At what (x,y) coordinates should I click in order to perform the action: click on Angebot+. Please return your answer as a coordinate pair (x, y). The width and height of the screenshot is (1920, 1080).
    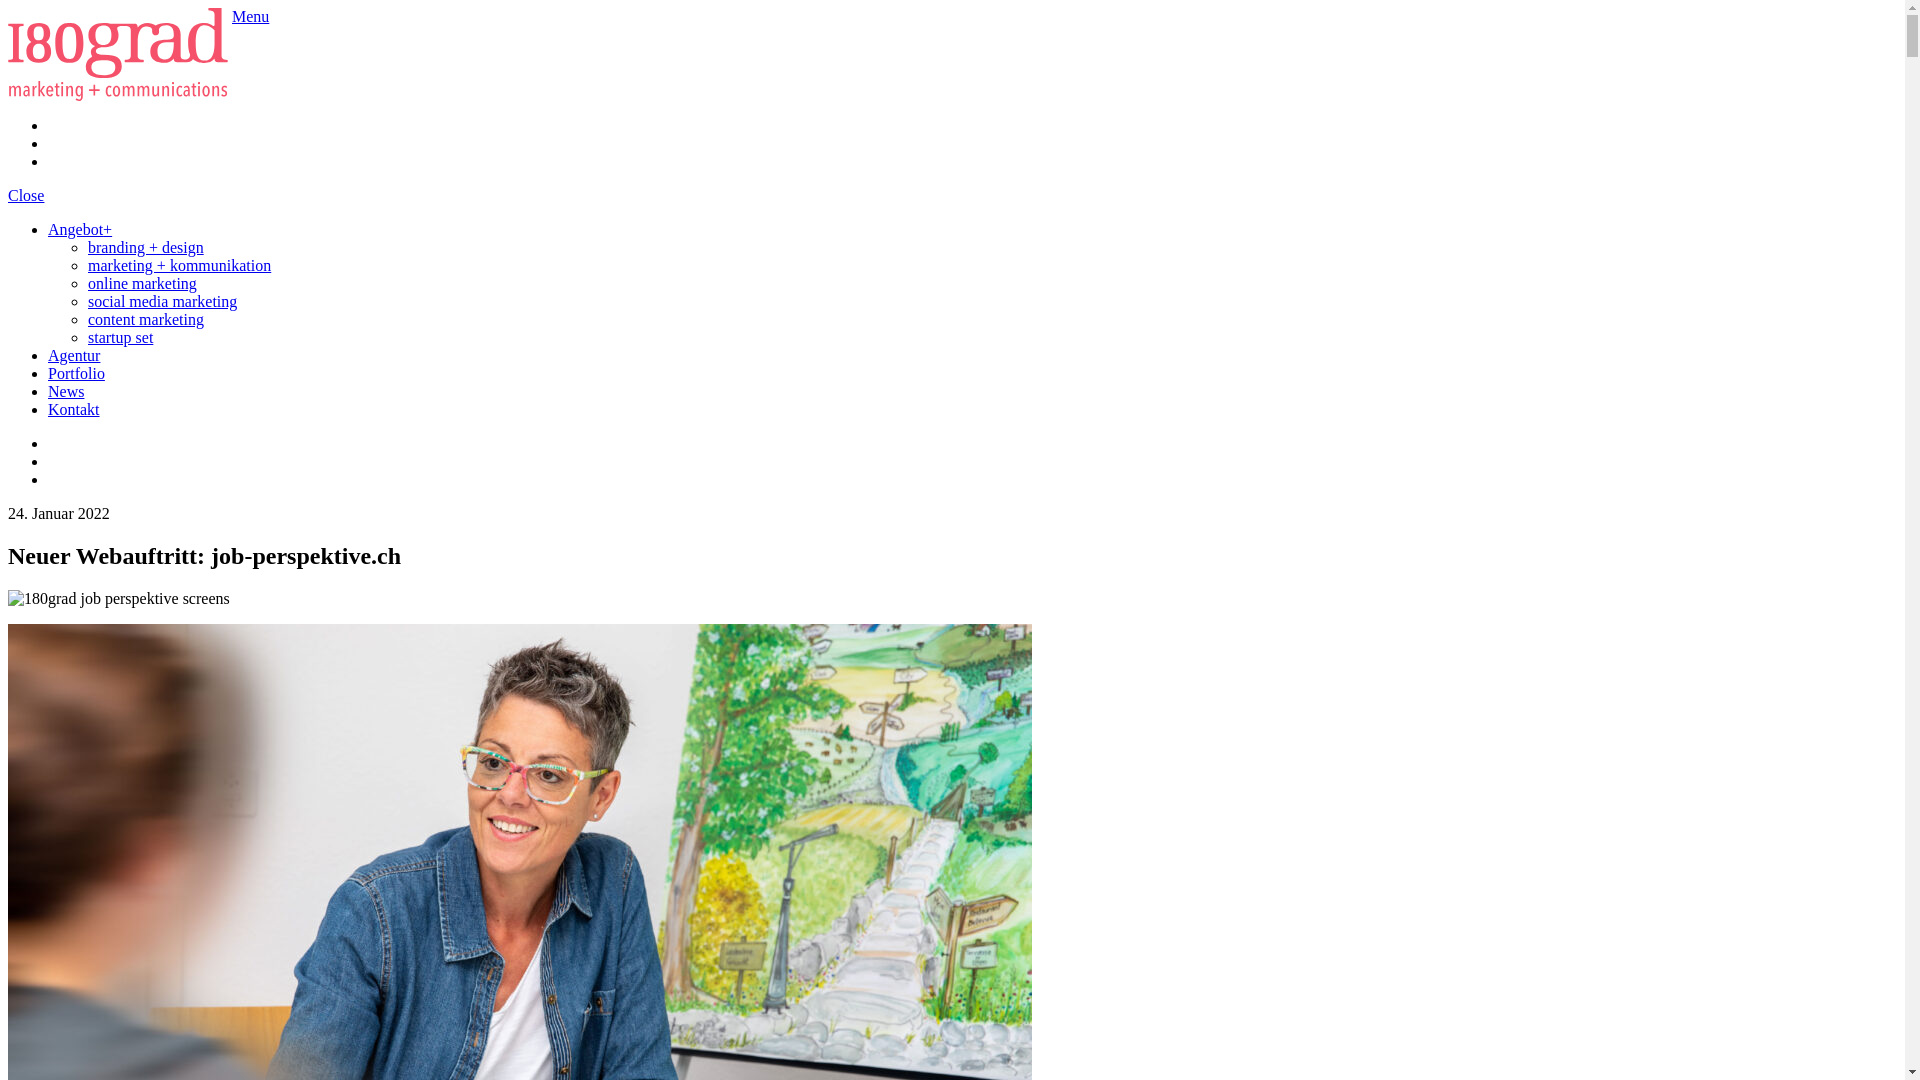
    Looking at the image, I should click on (80, 230).